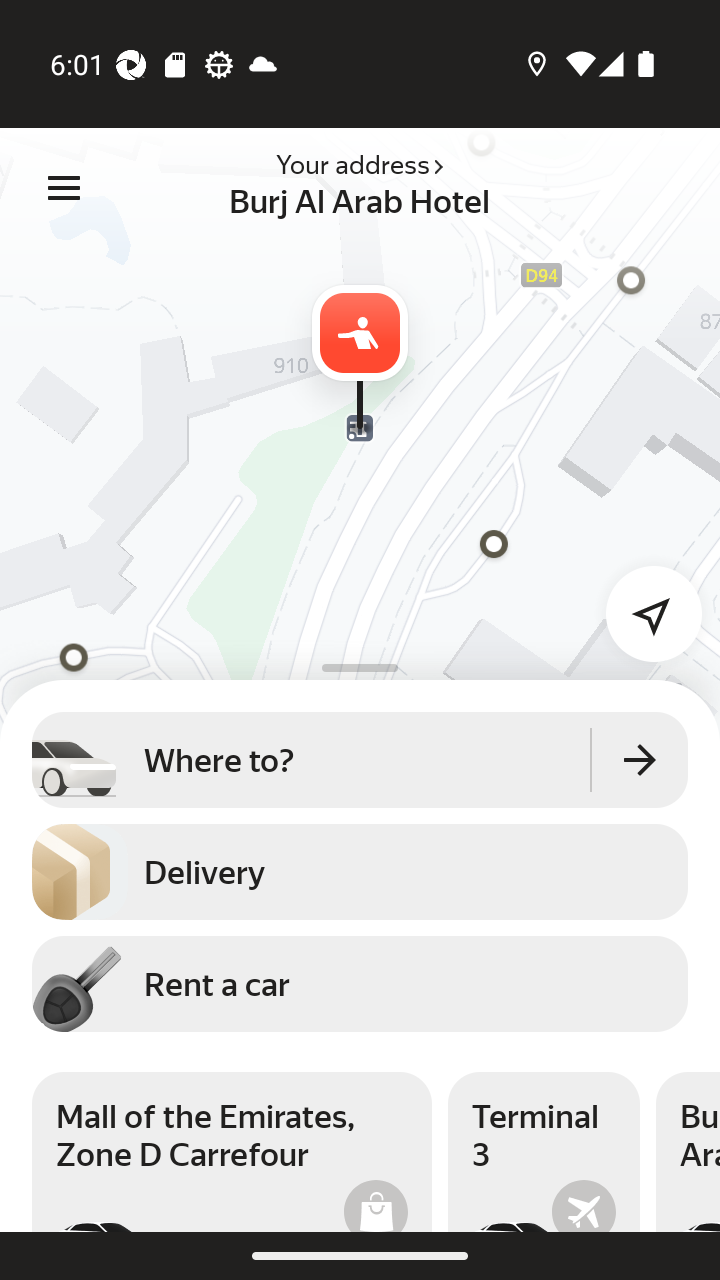 This screenshot has height=1280, width=720. I want to click on Menu Menu Menu, so click(64, 188).